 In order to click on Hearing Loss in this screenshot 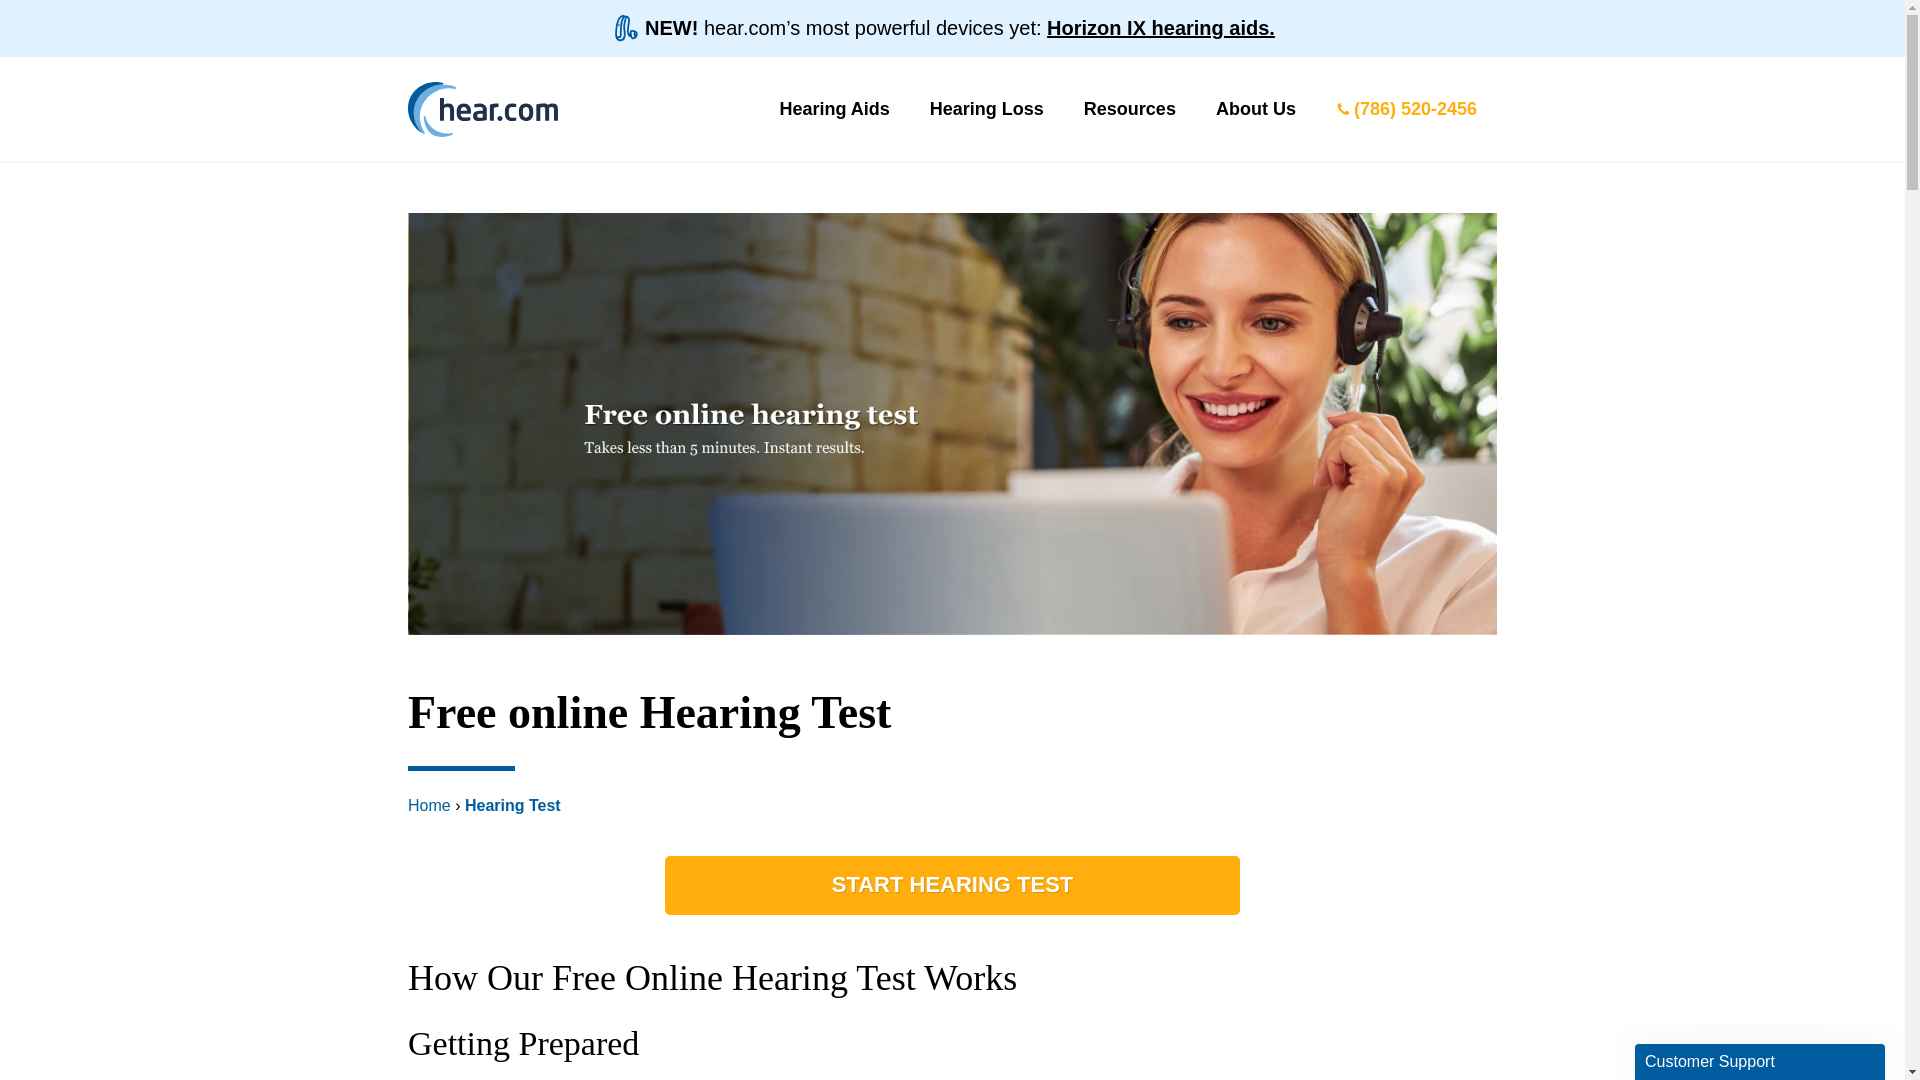, I will do `click(986, 108)`.